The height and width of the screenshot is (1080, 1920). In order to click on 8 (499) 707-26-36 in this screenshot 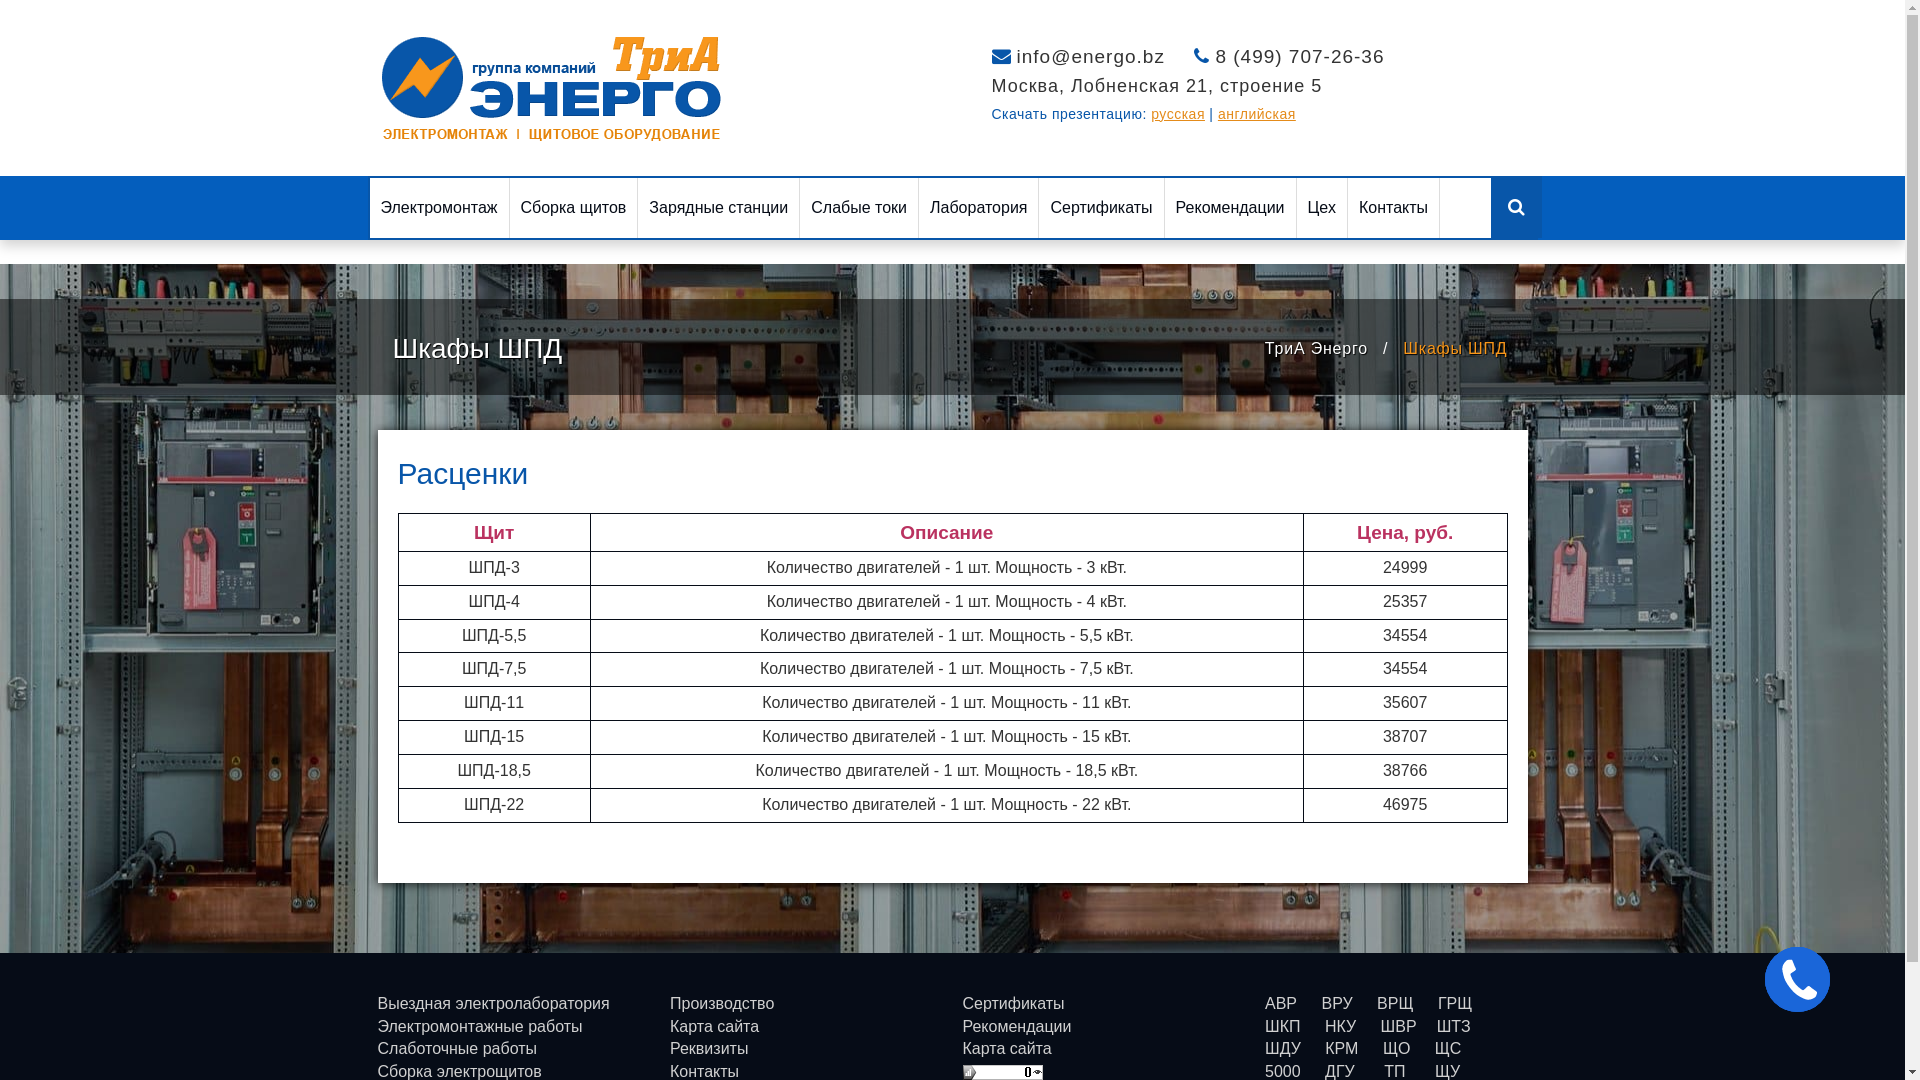, I will do `click(1300, 56)`.